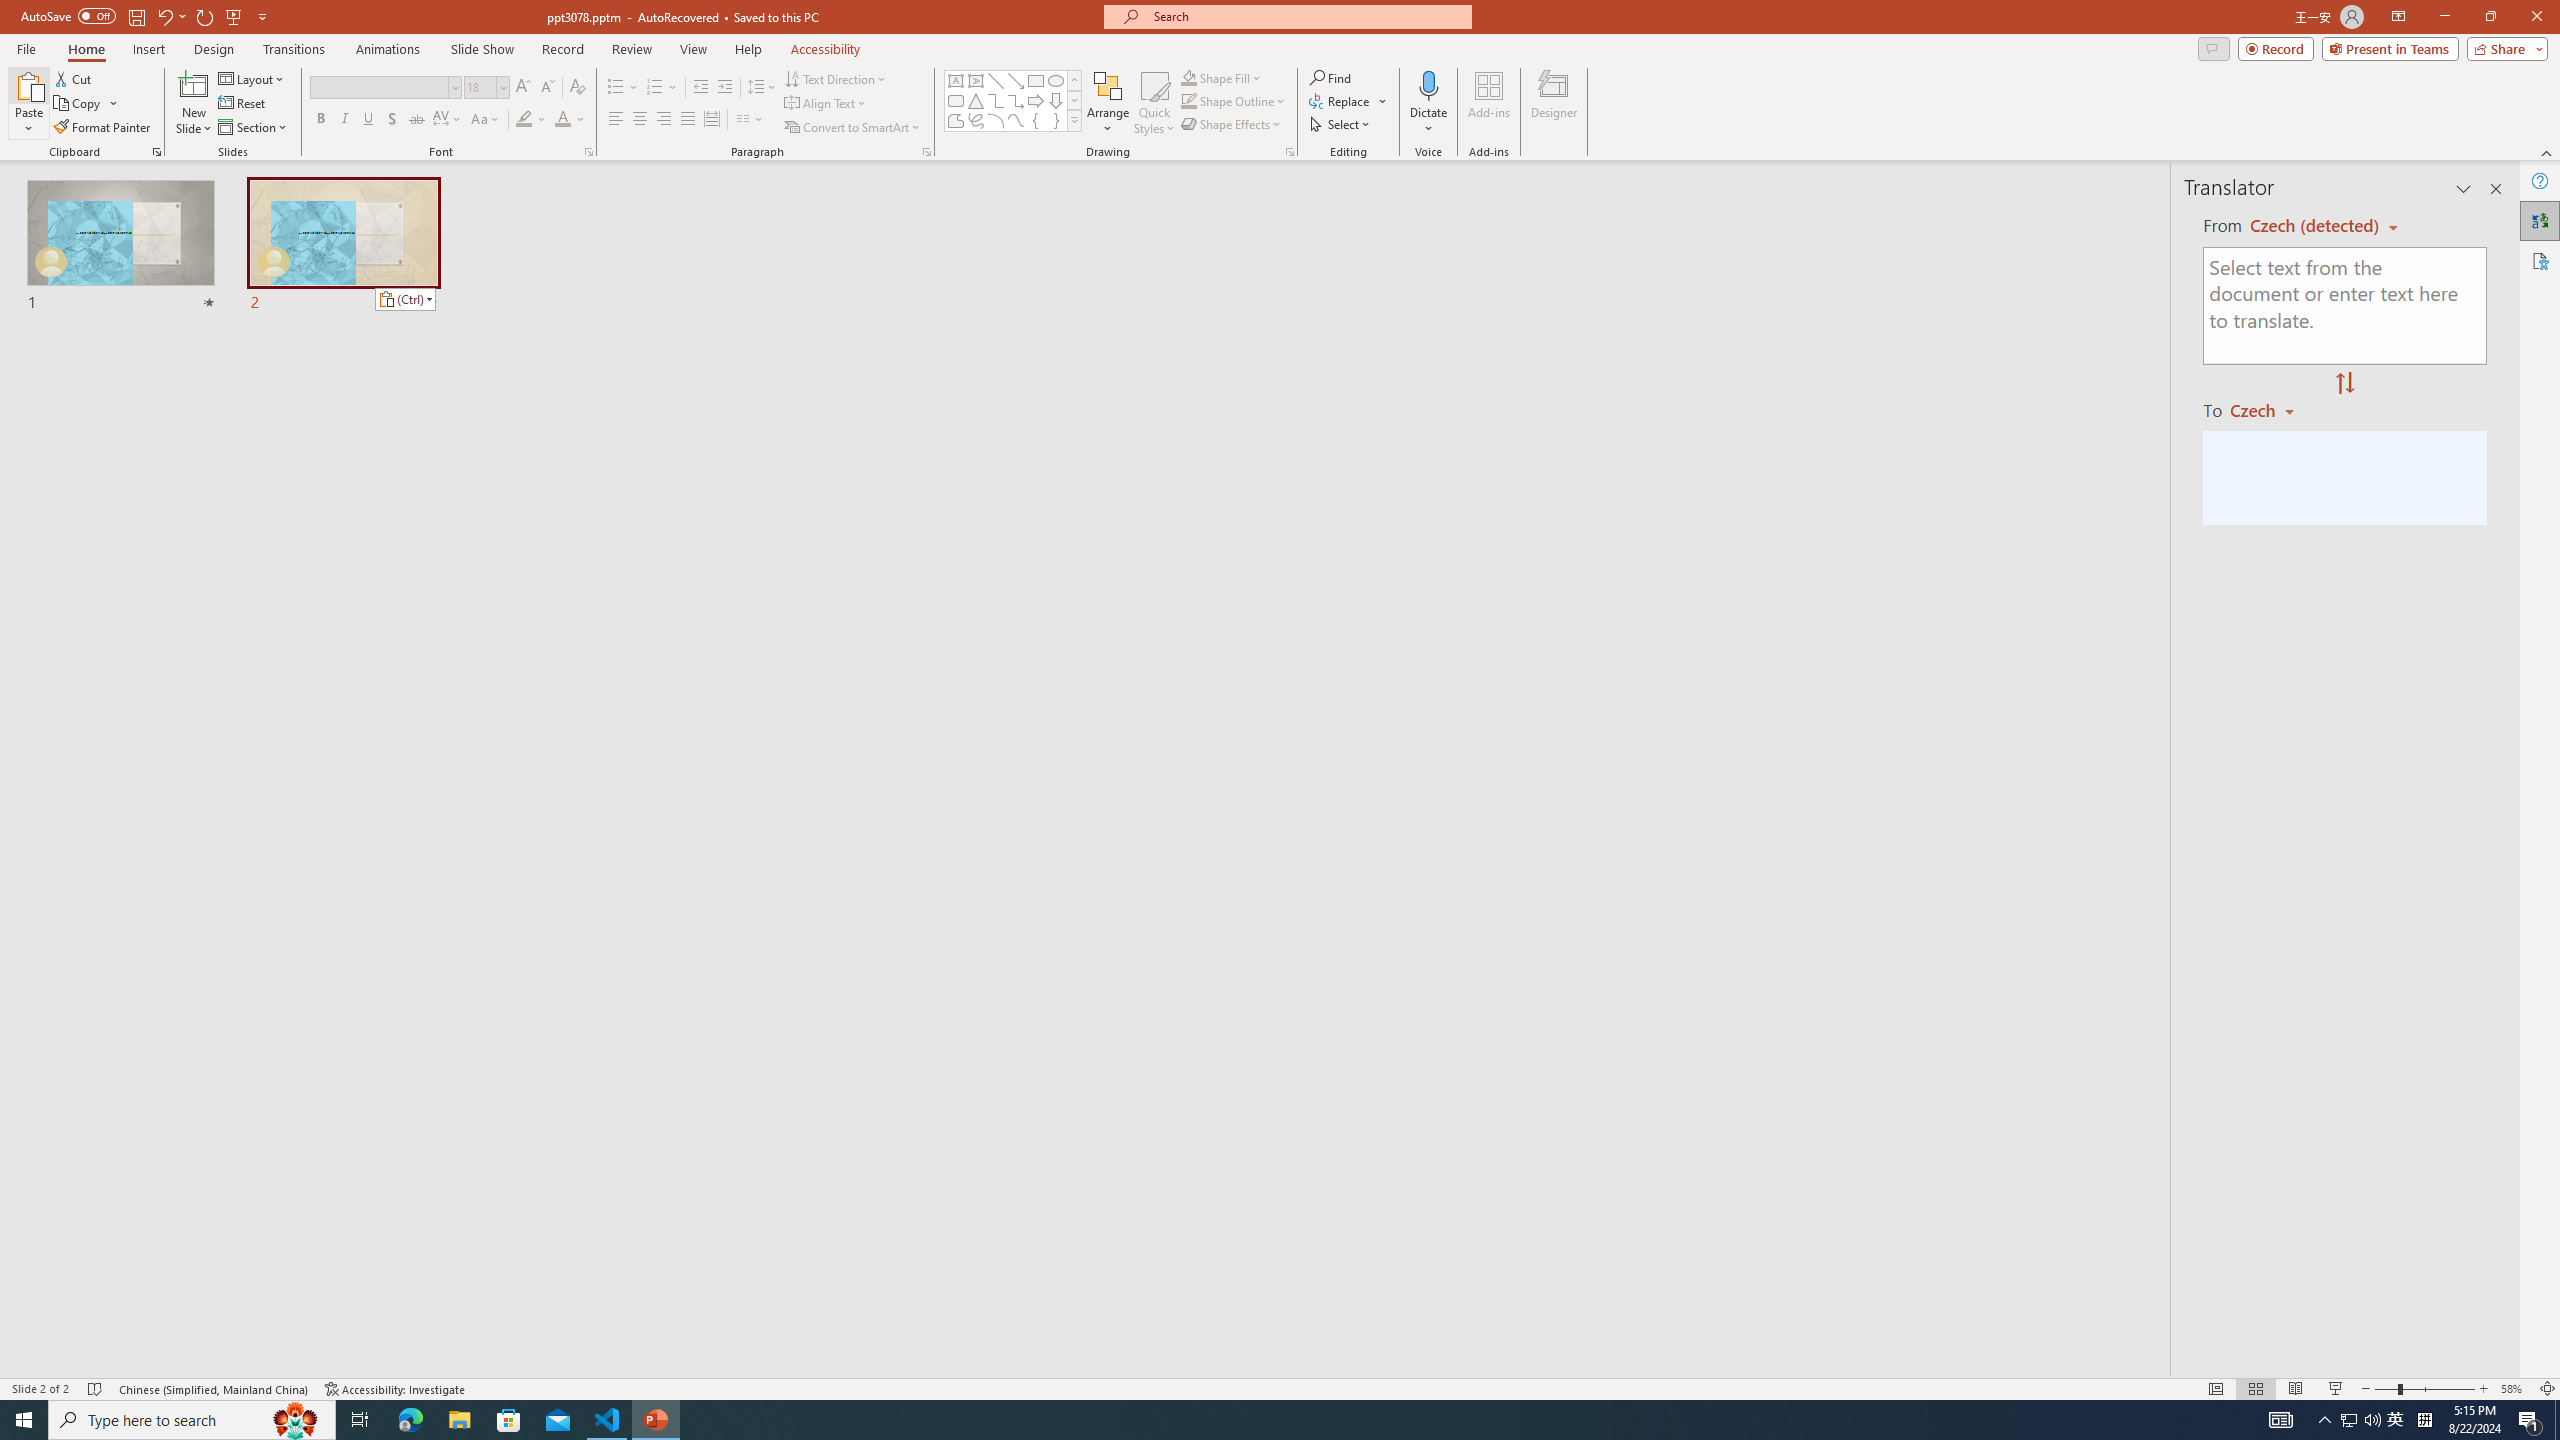  Describe the element at coordinates (2514, 1389) in the screenshot. I see `Zoom 58%` at that location.